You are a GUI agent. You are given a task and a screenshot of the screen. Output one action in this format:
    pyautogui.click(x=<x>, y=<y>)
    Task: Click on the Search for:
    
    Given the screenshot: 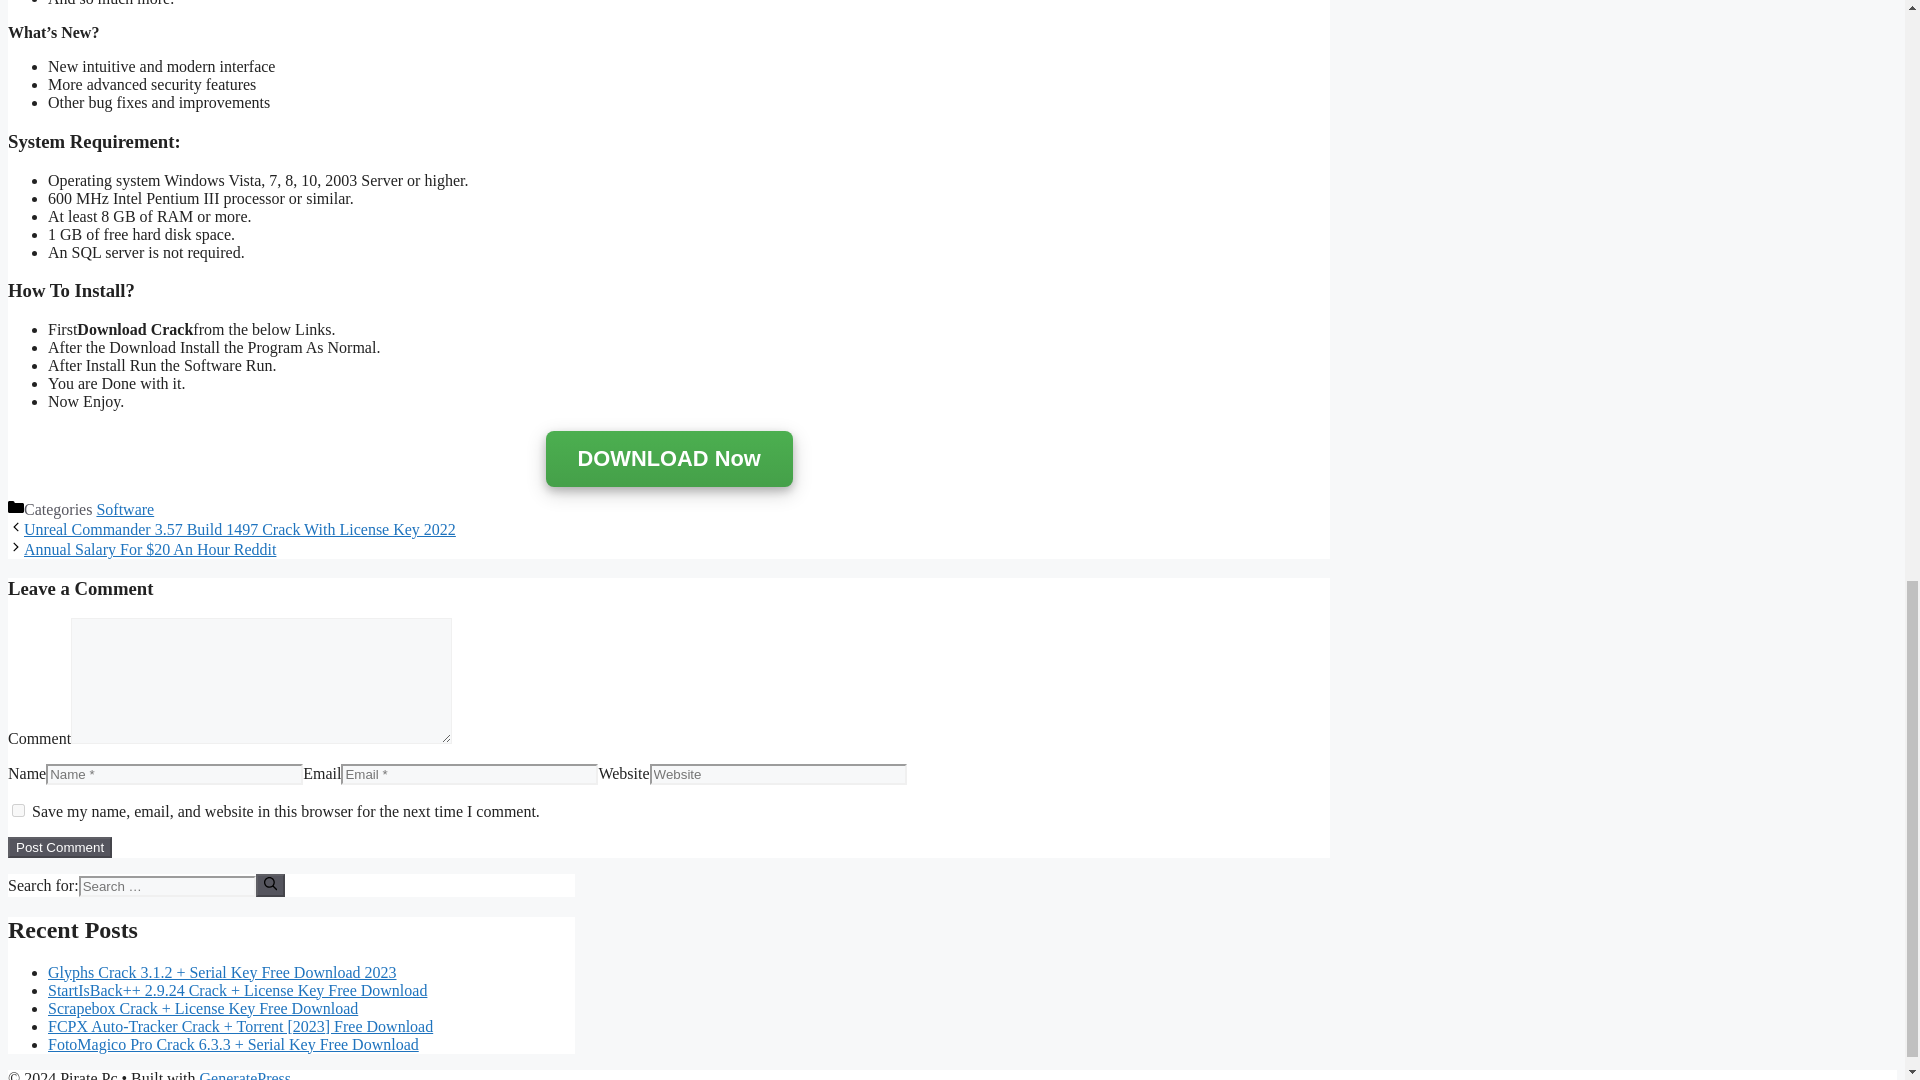 What is the action you would take?
    pyautogui.click(x=166, y=886)
    